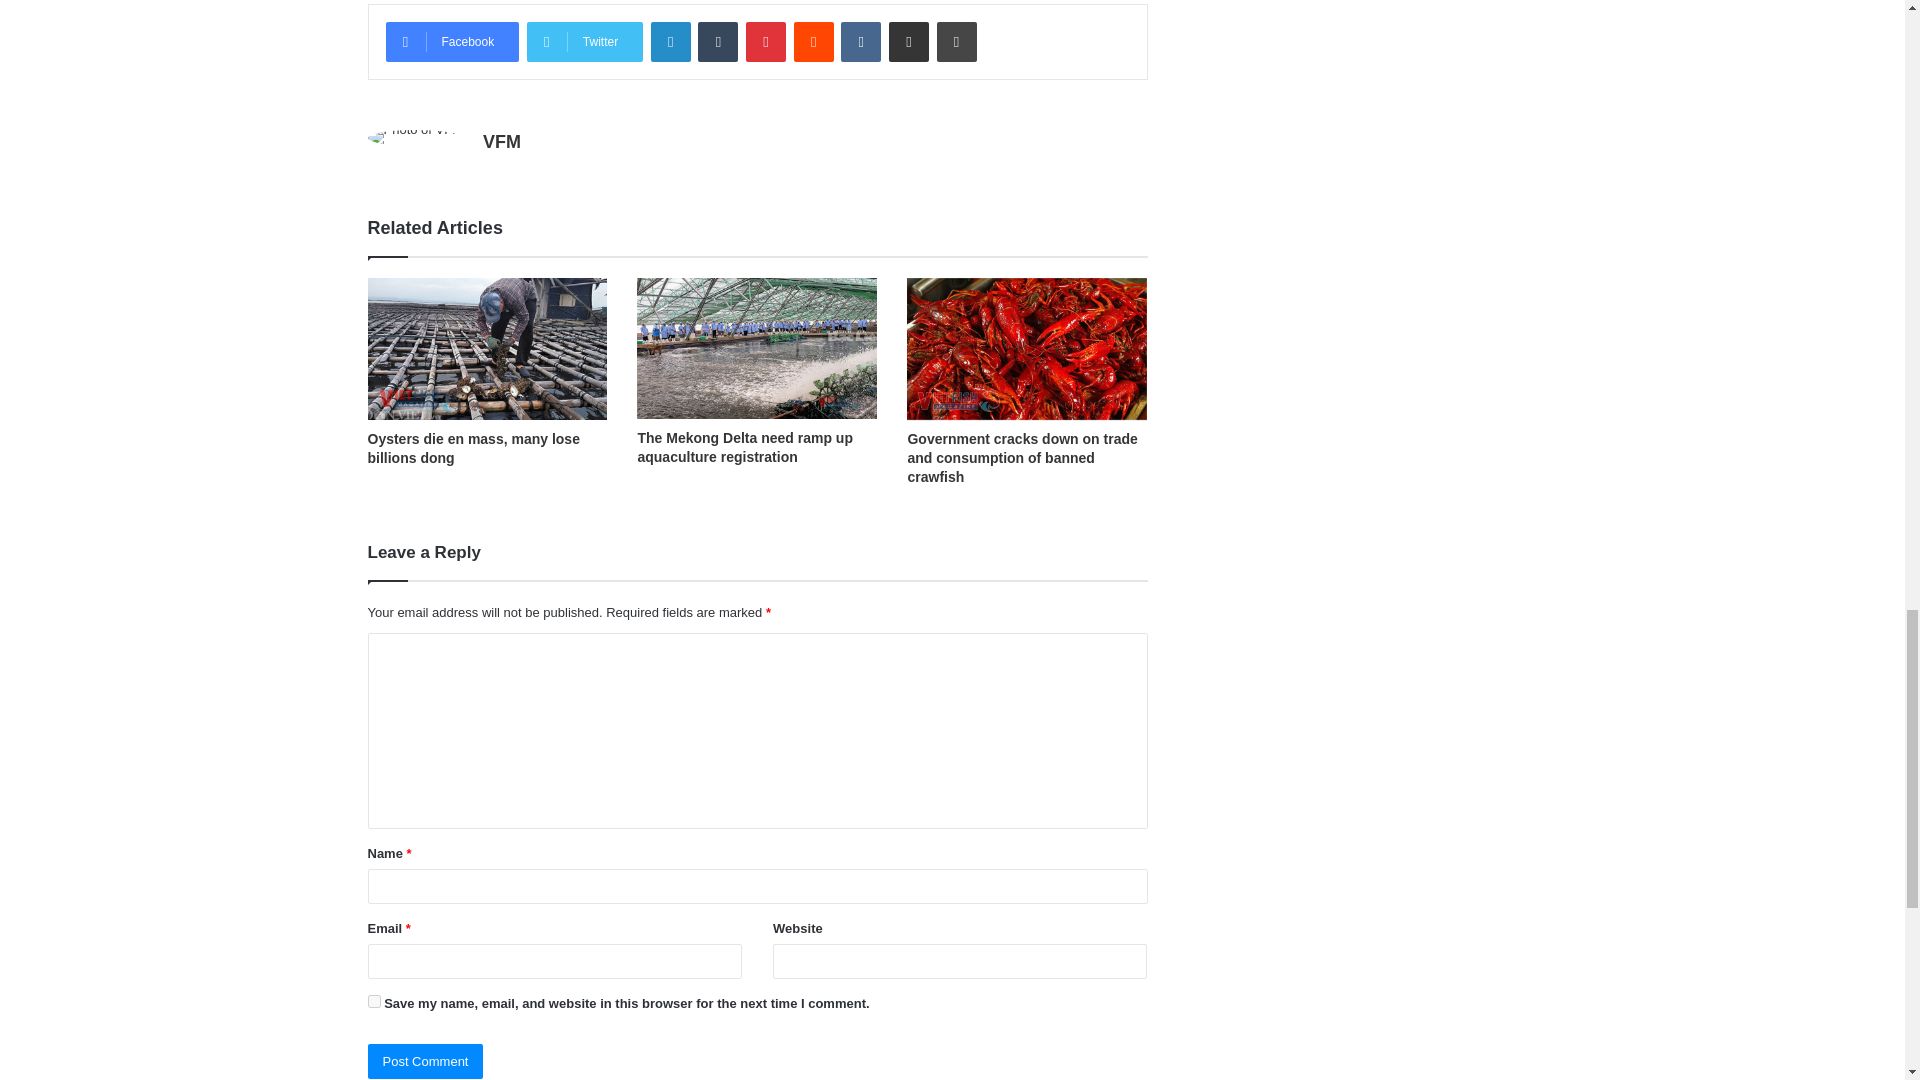 The height and width of the screenshot is (1080, 1920). What do you see at coordinates (814, 41) in the screenshot?
I see `Reddit` at bounding box center [814, 41].